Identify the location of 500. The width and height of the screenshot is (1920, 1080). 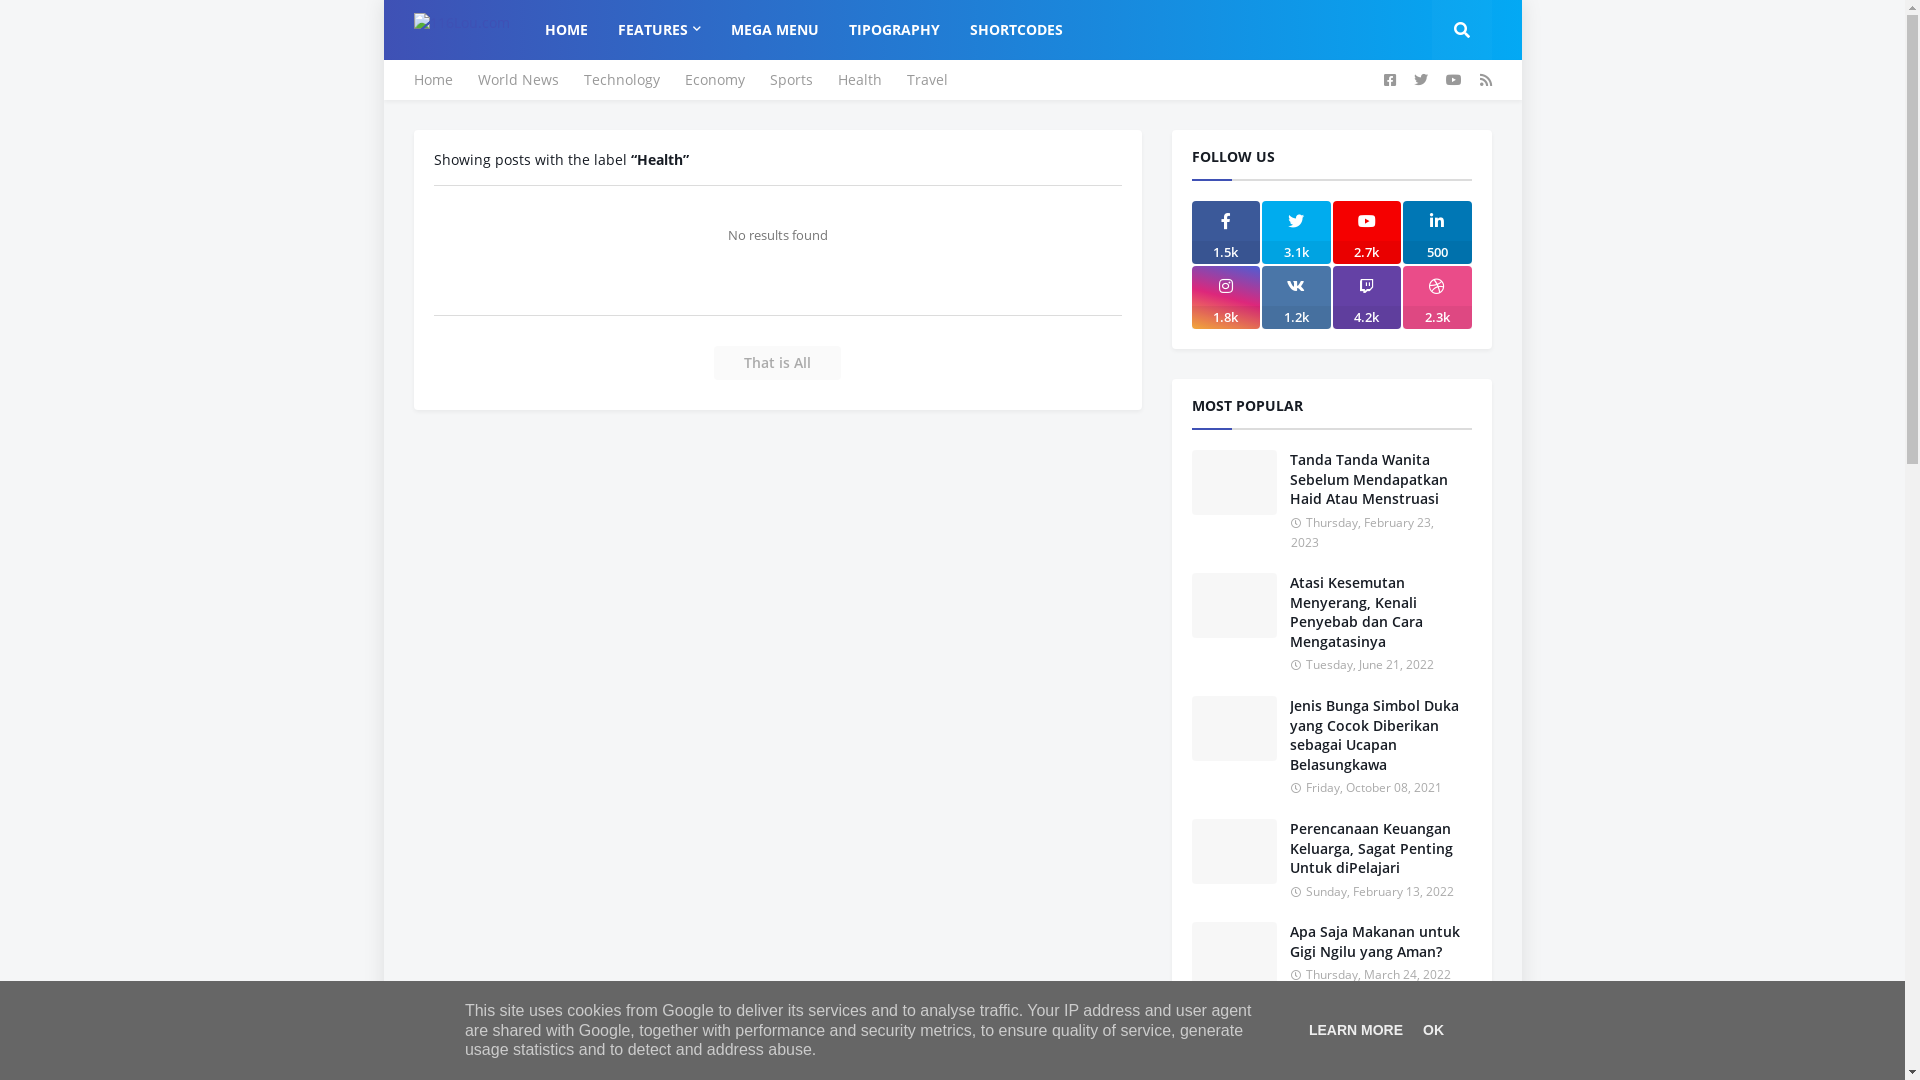
(1438, 232).